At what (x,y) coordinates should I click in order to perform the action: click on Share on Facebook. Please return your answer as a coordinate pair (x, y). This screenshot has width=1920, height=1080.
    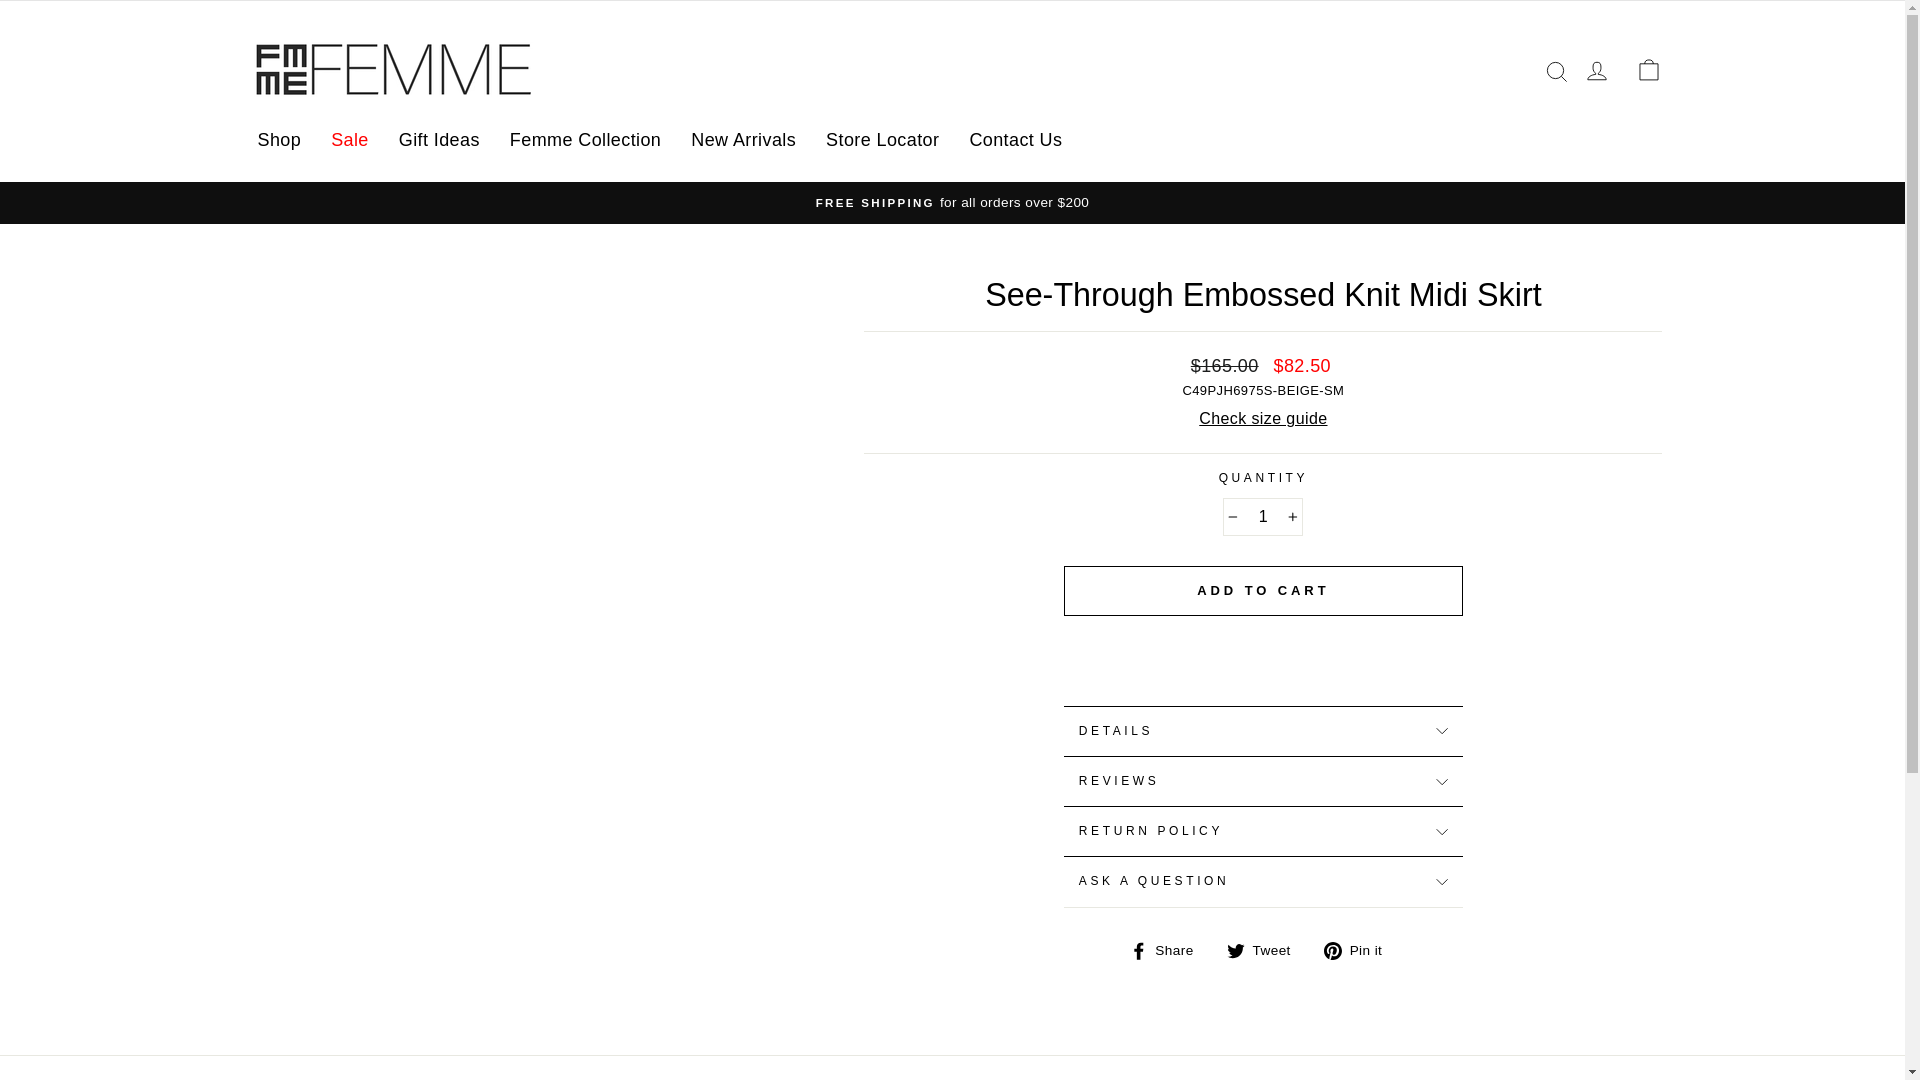
    Looking at the image, I should click on (1170, 951).